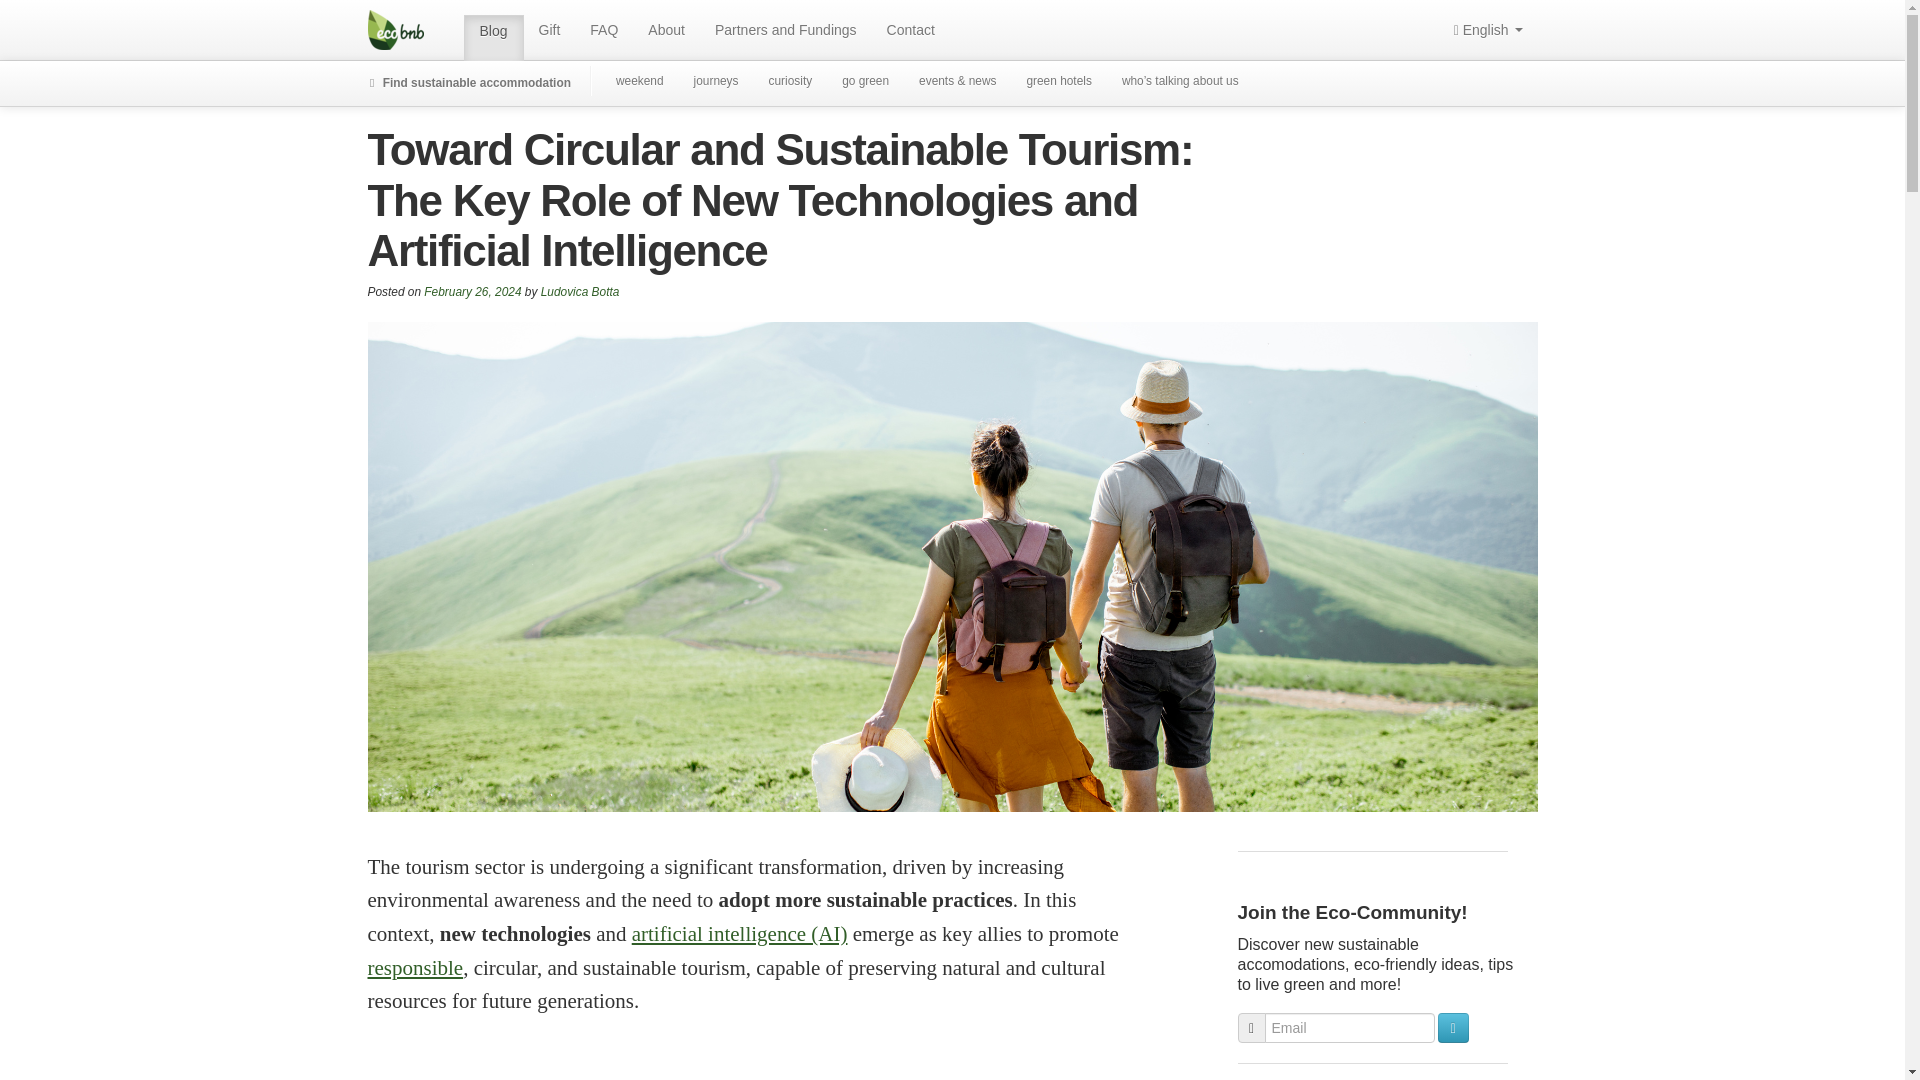  Describe the element at coordinates (580, 292) in the screenshot. I see `Ludovica Botta` at that location.